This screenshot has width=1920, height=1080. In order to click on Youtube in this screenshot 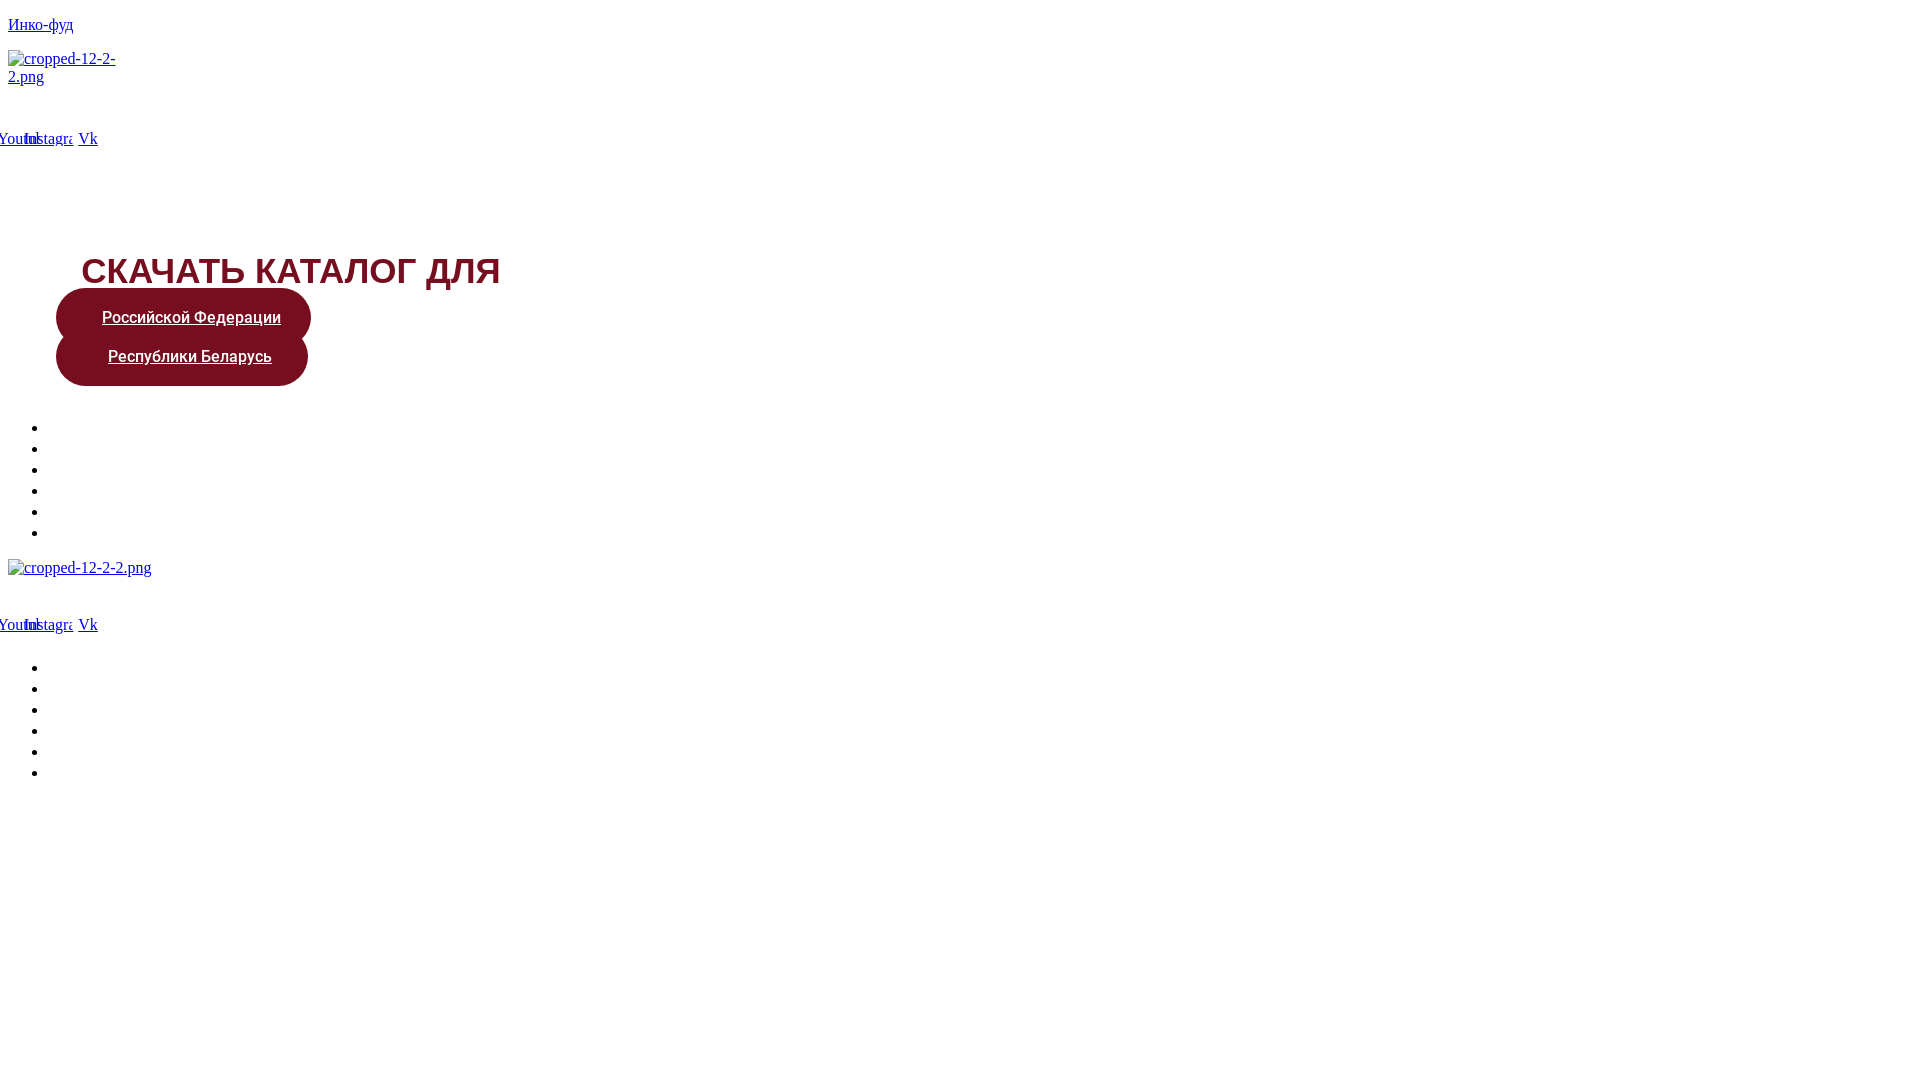, I will do `click(24, 139)`.